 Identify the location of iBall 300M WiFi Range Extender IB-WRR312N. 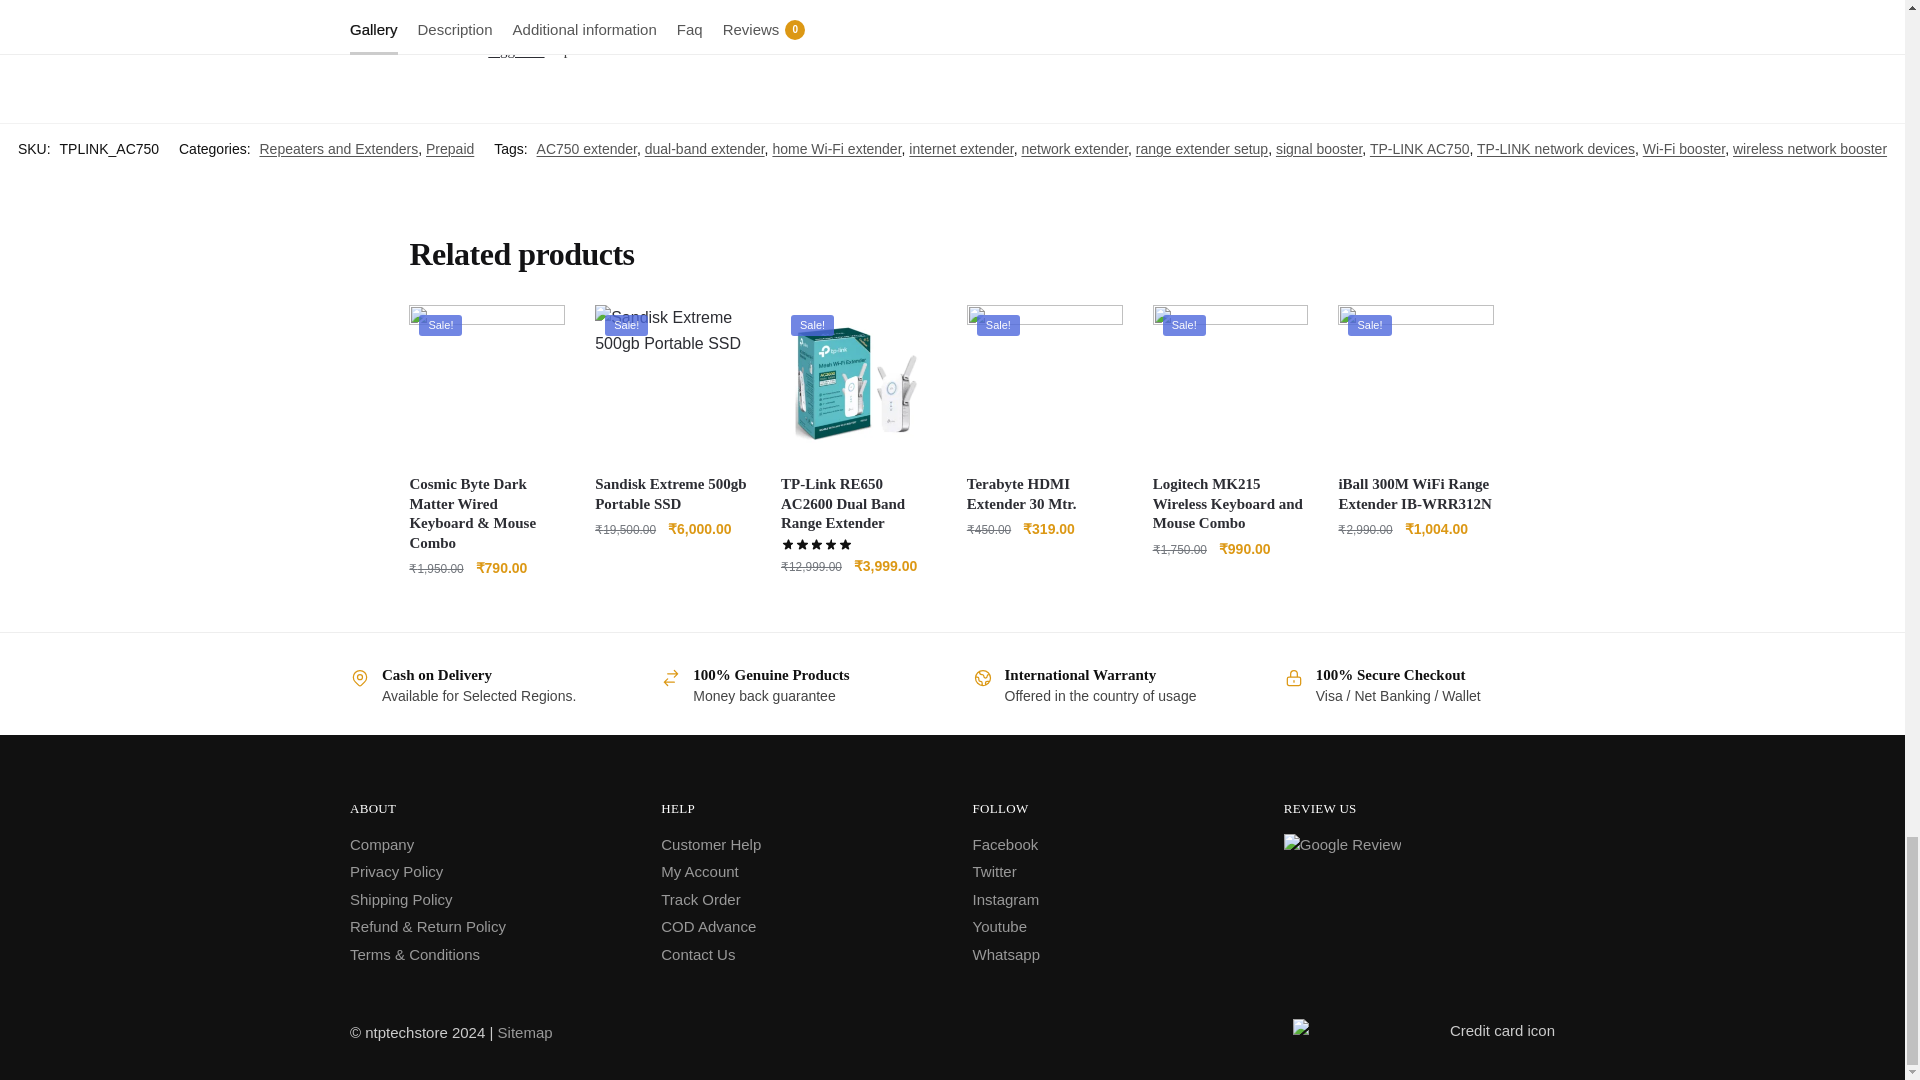
(1416, 382).